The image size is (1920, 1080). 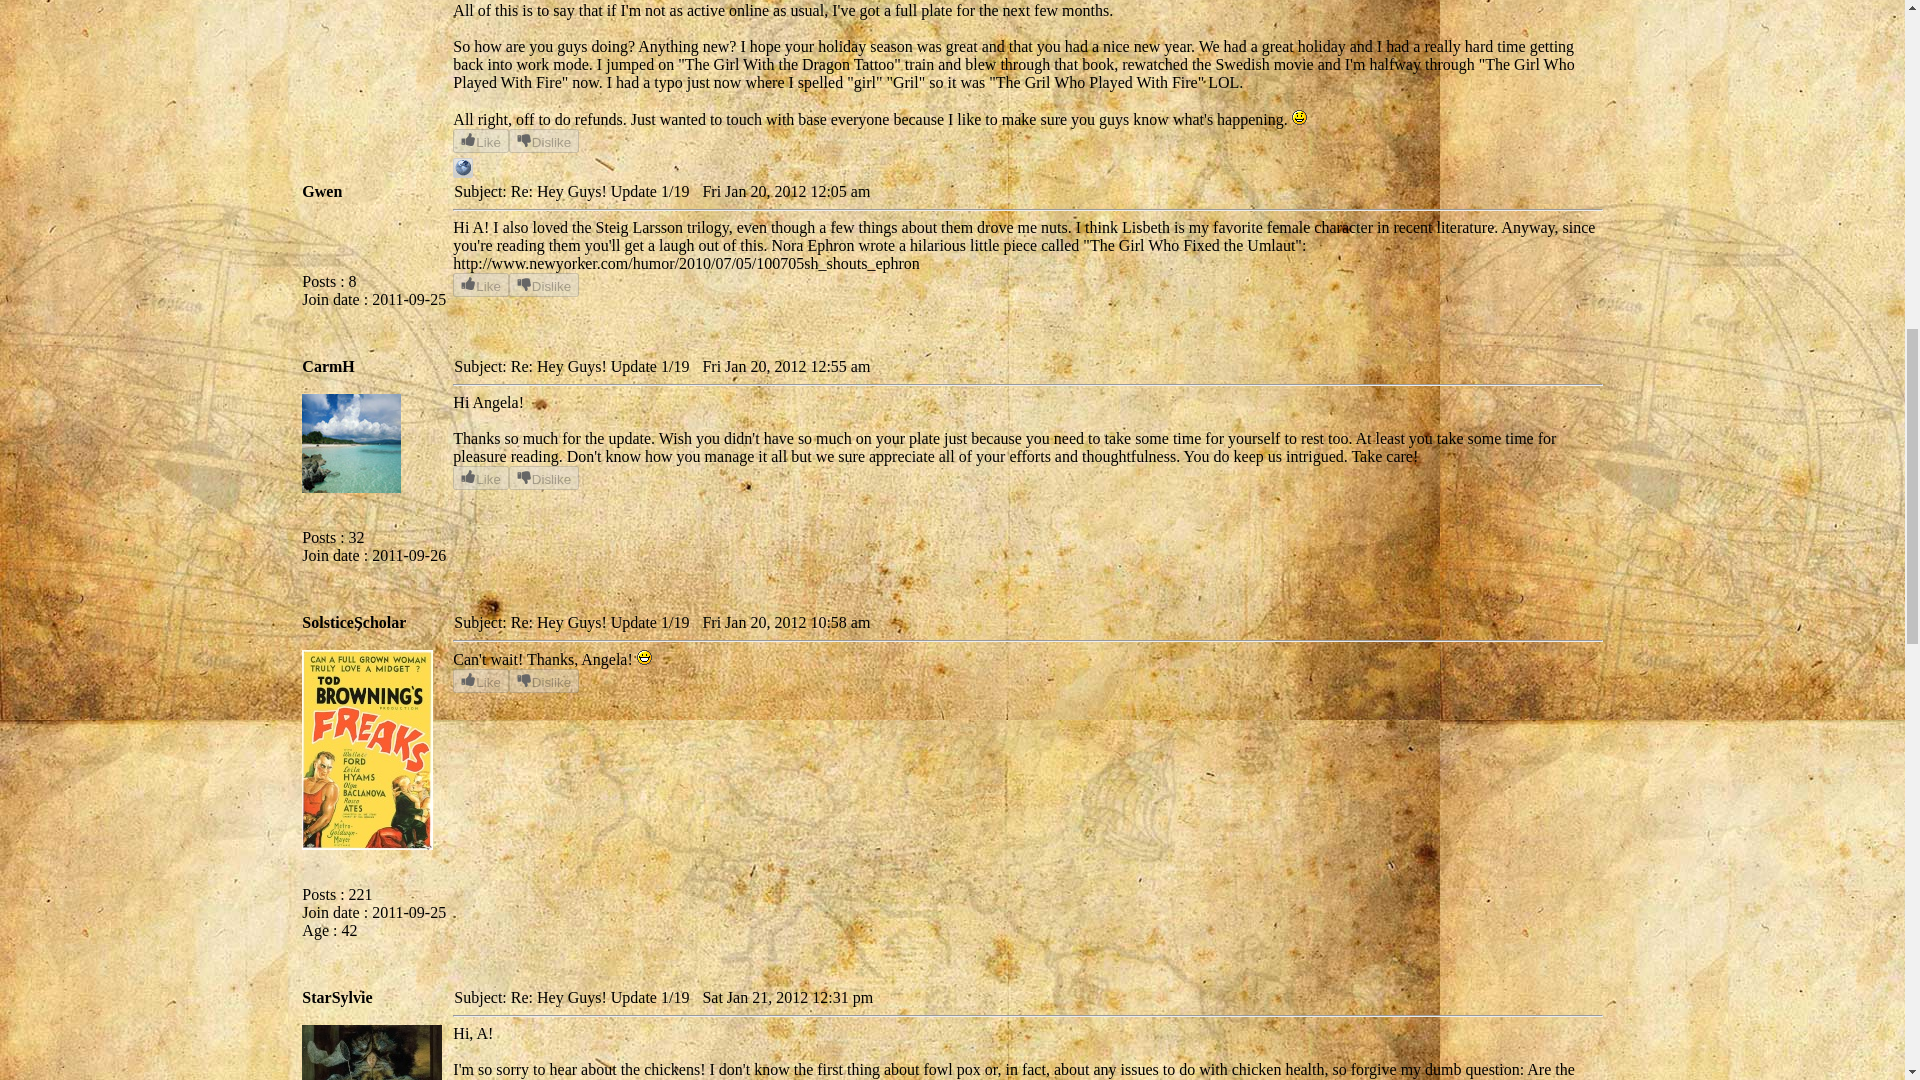 I want to click on Visit poster's website, so click(x=462, y=172).